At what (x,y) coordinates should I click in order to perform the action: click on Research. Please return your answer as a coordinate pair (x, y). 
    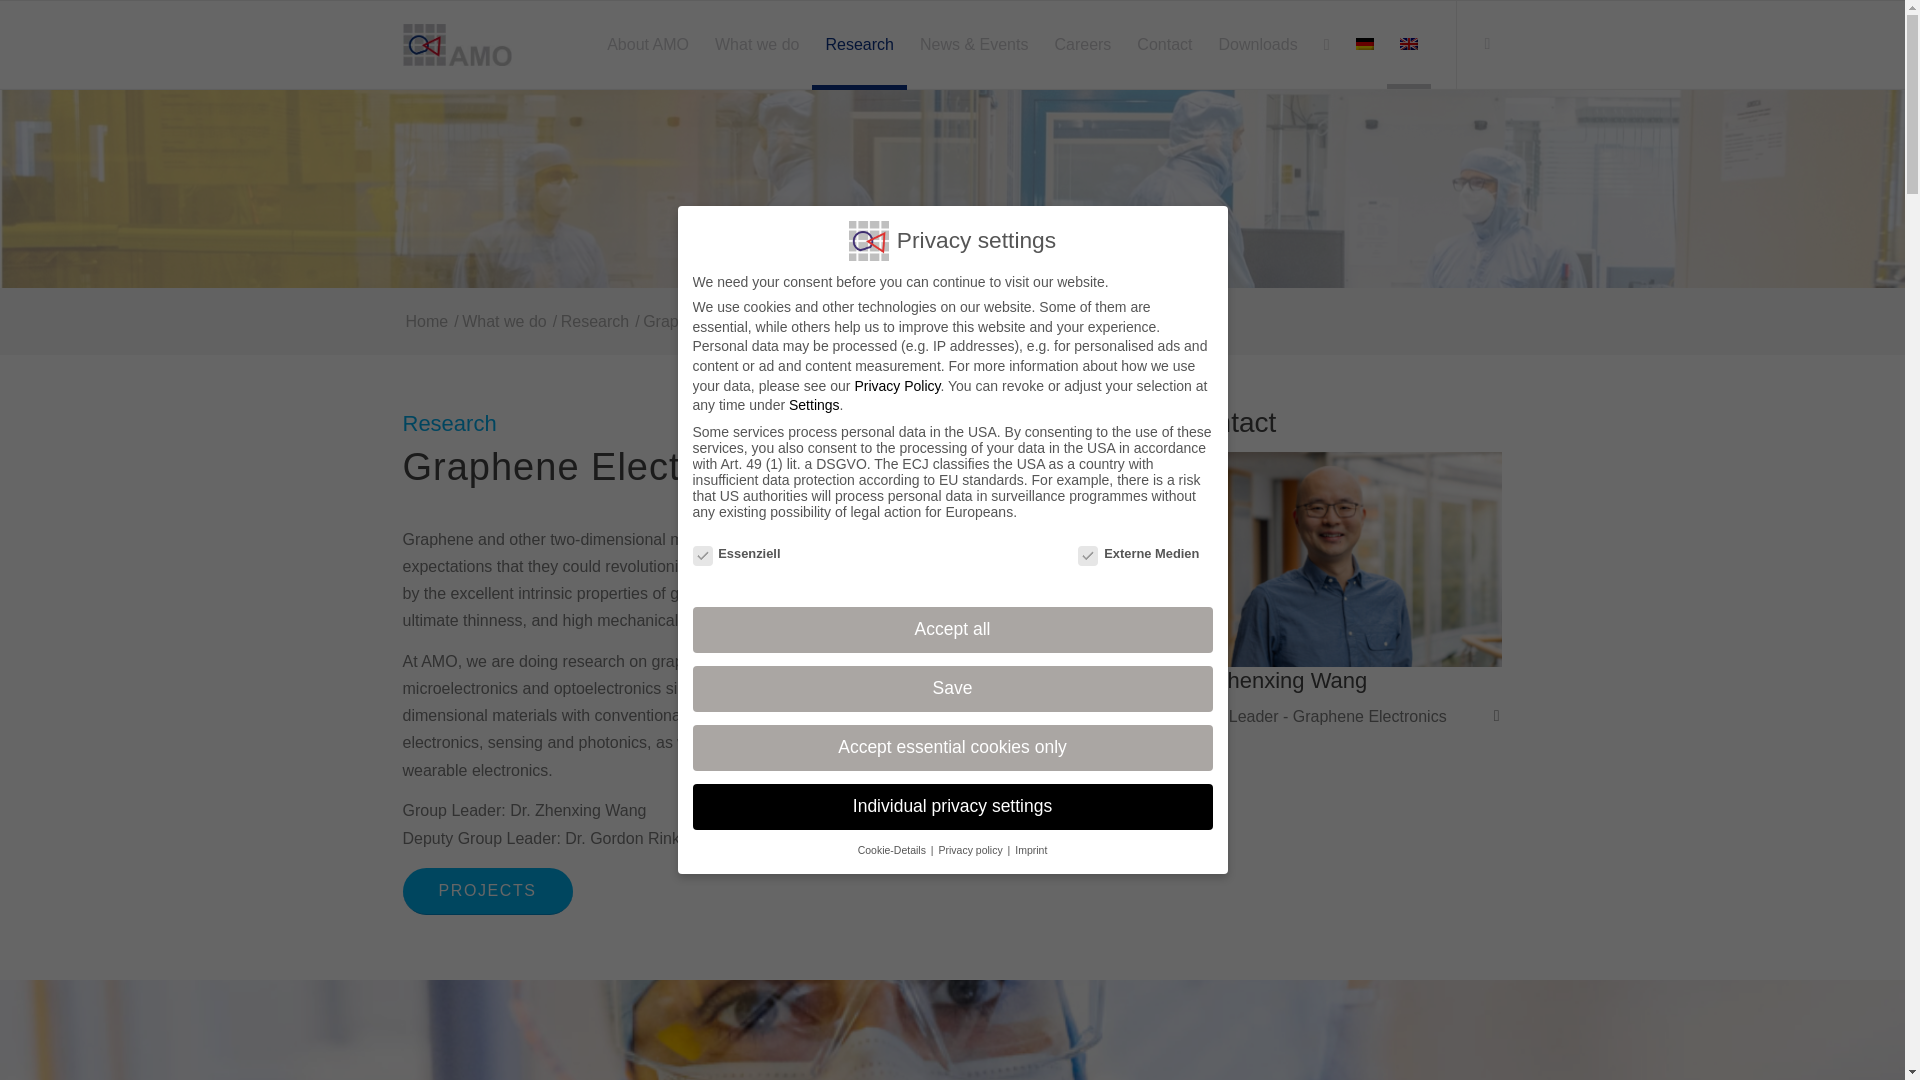
    Looking at the image, I should click on (594, 320).